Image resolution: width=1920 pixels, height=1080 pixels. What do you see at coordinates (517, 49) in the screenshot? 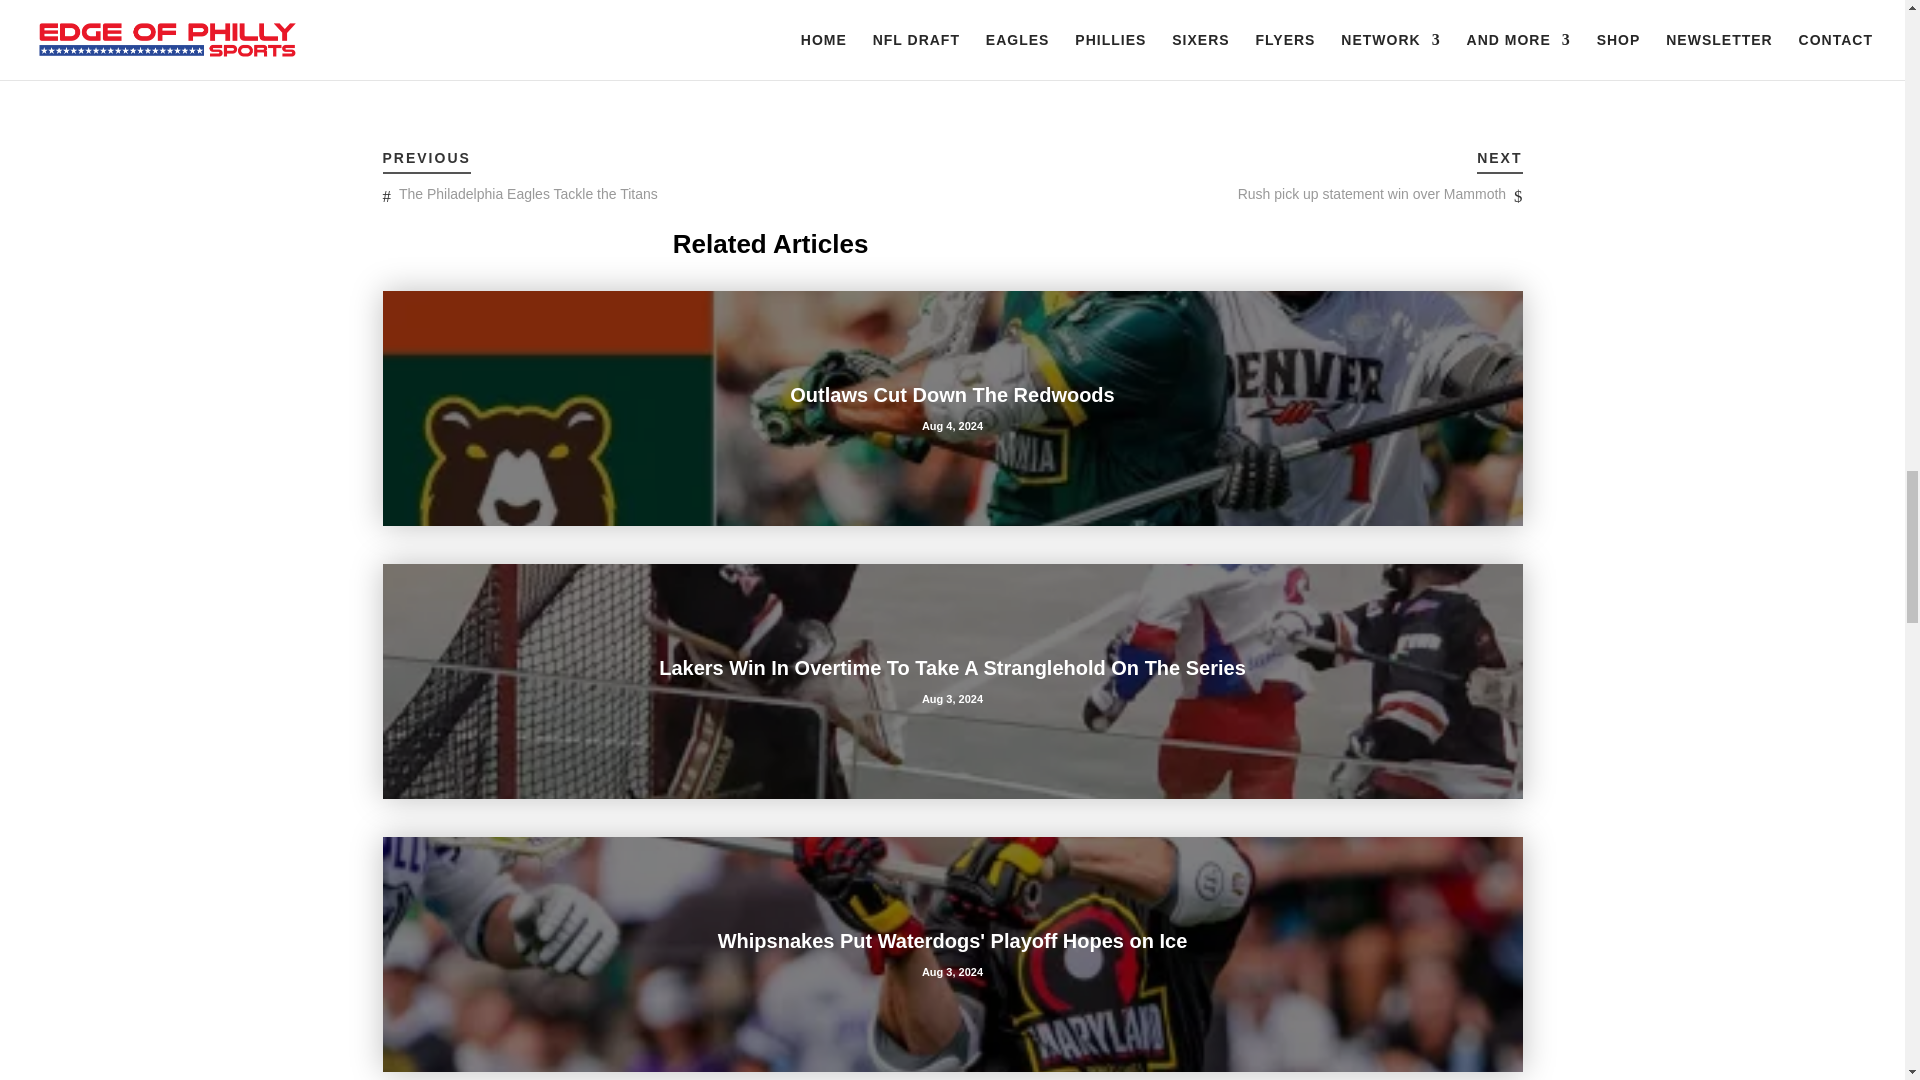
I see `Click to share on Reddit` at bounding box center [517, 49].